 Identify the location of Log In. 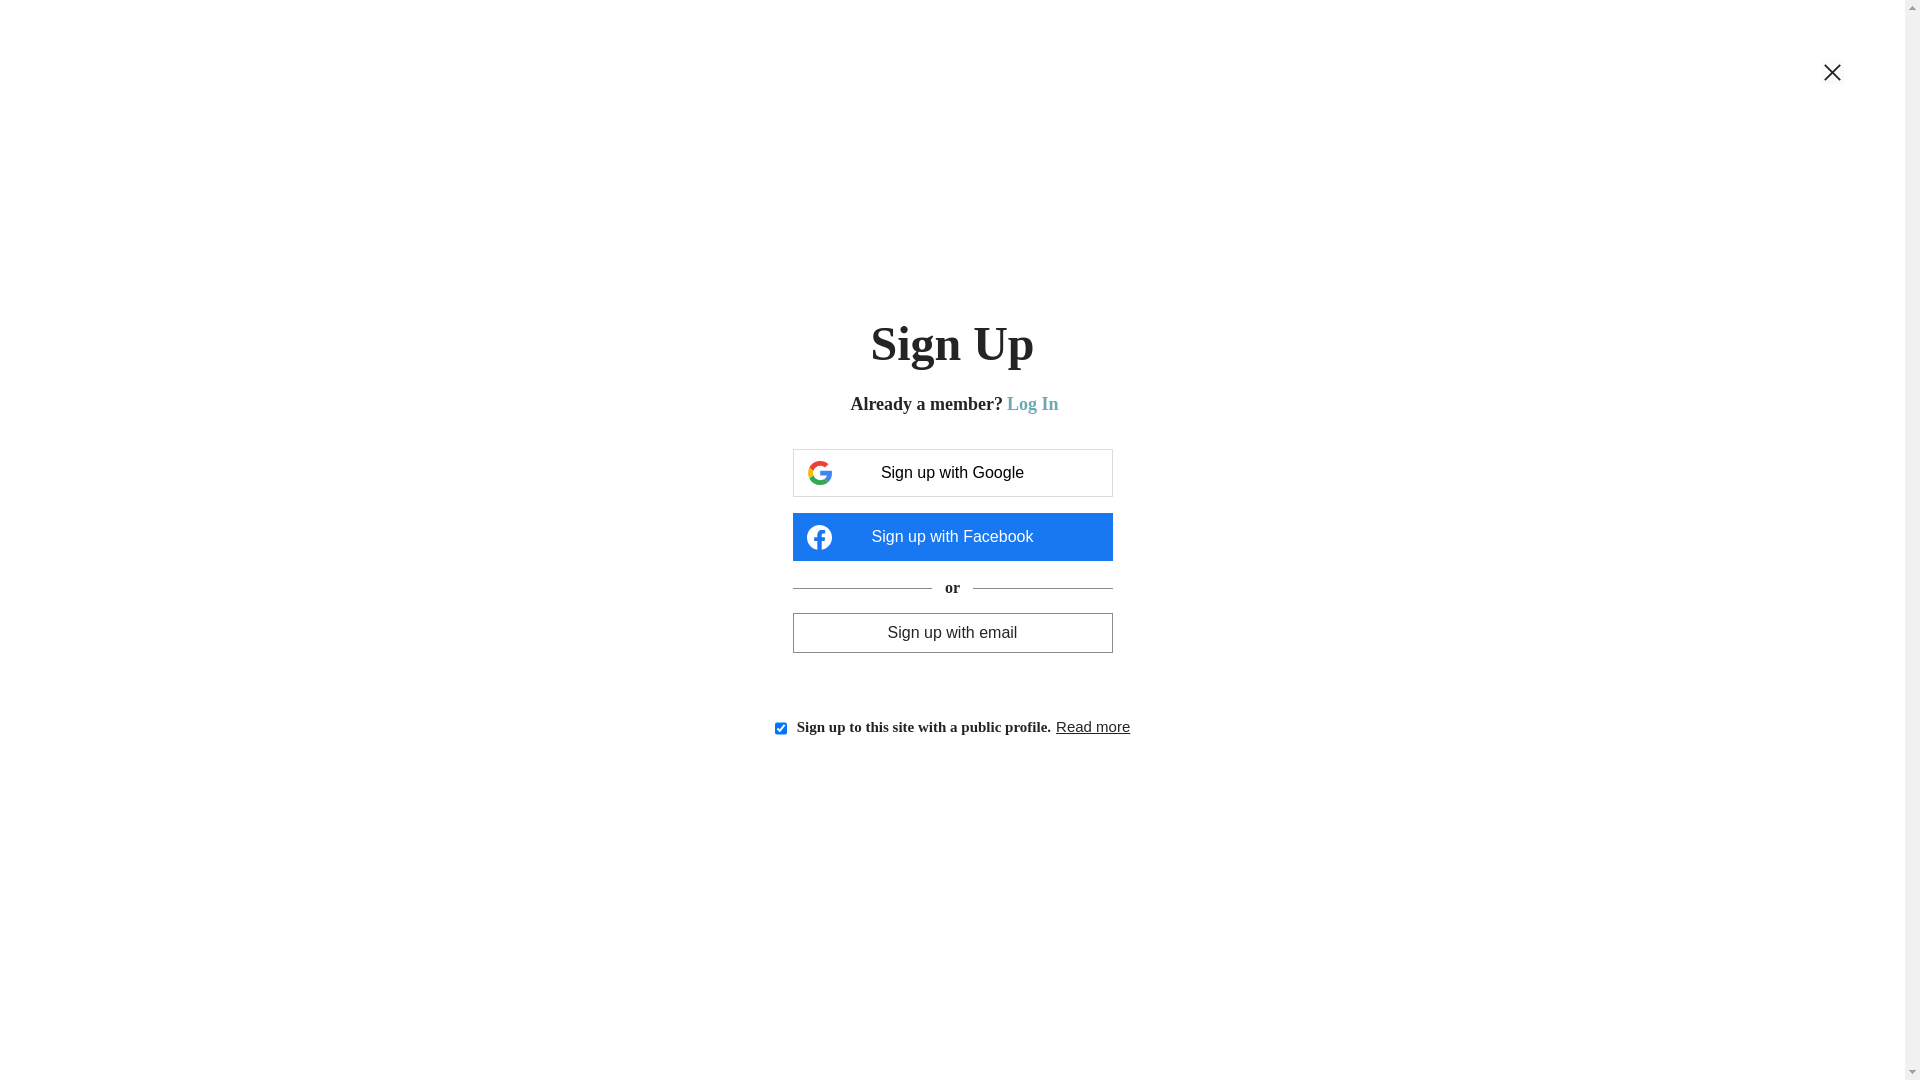
(1033, 404).